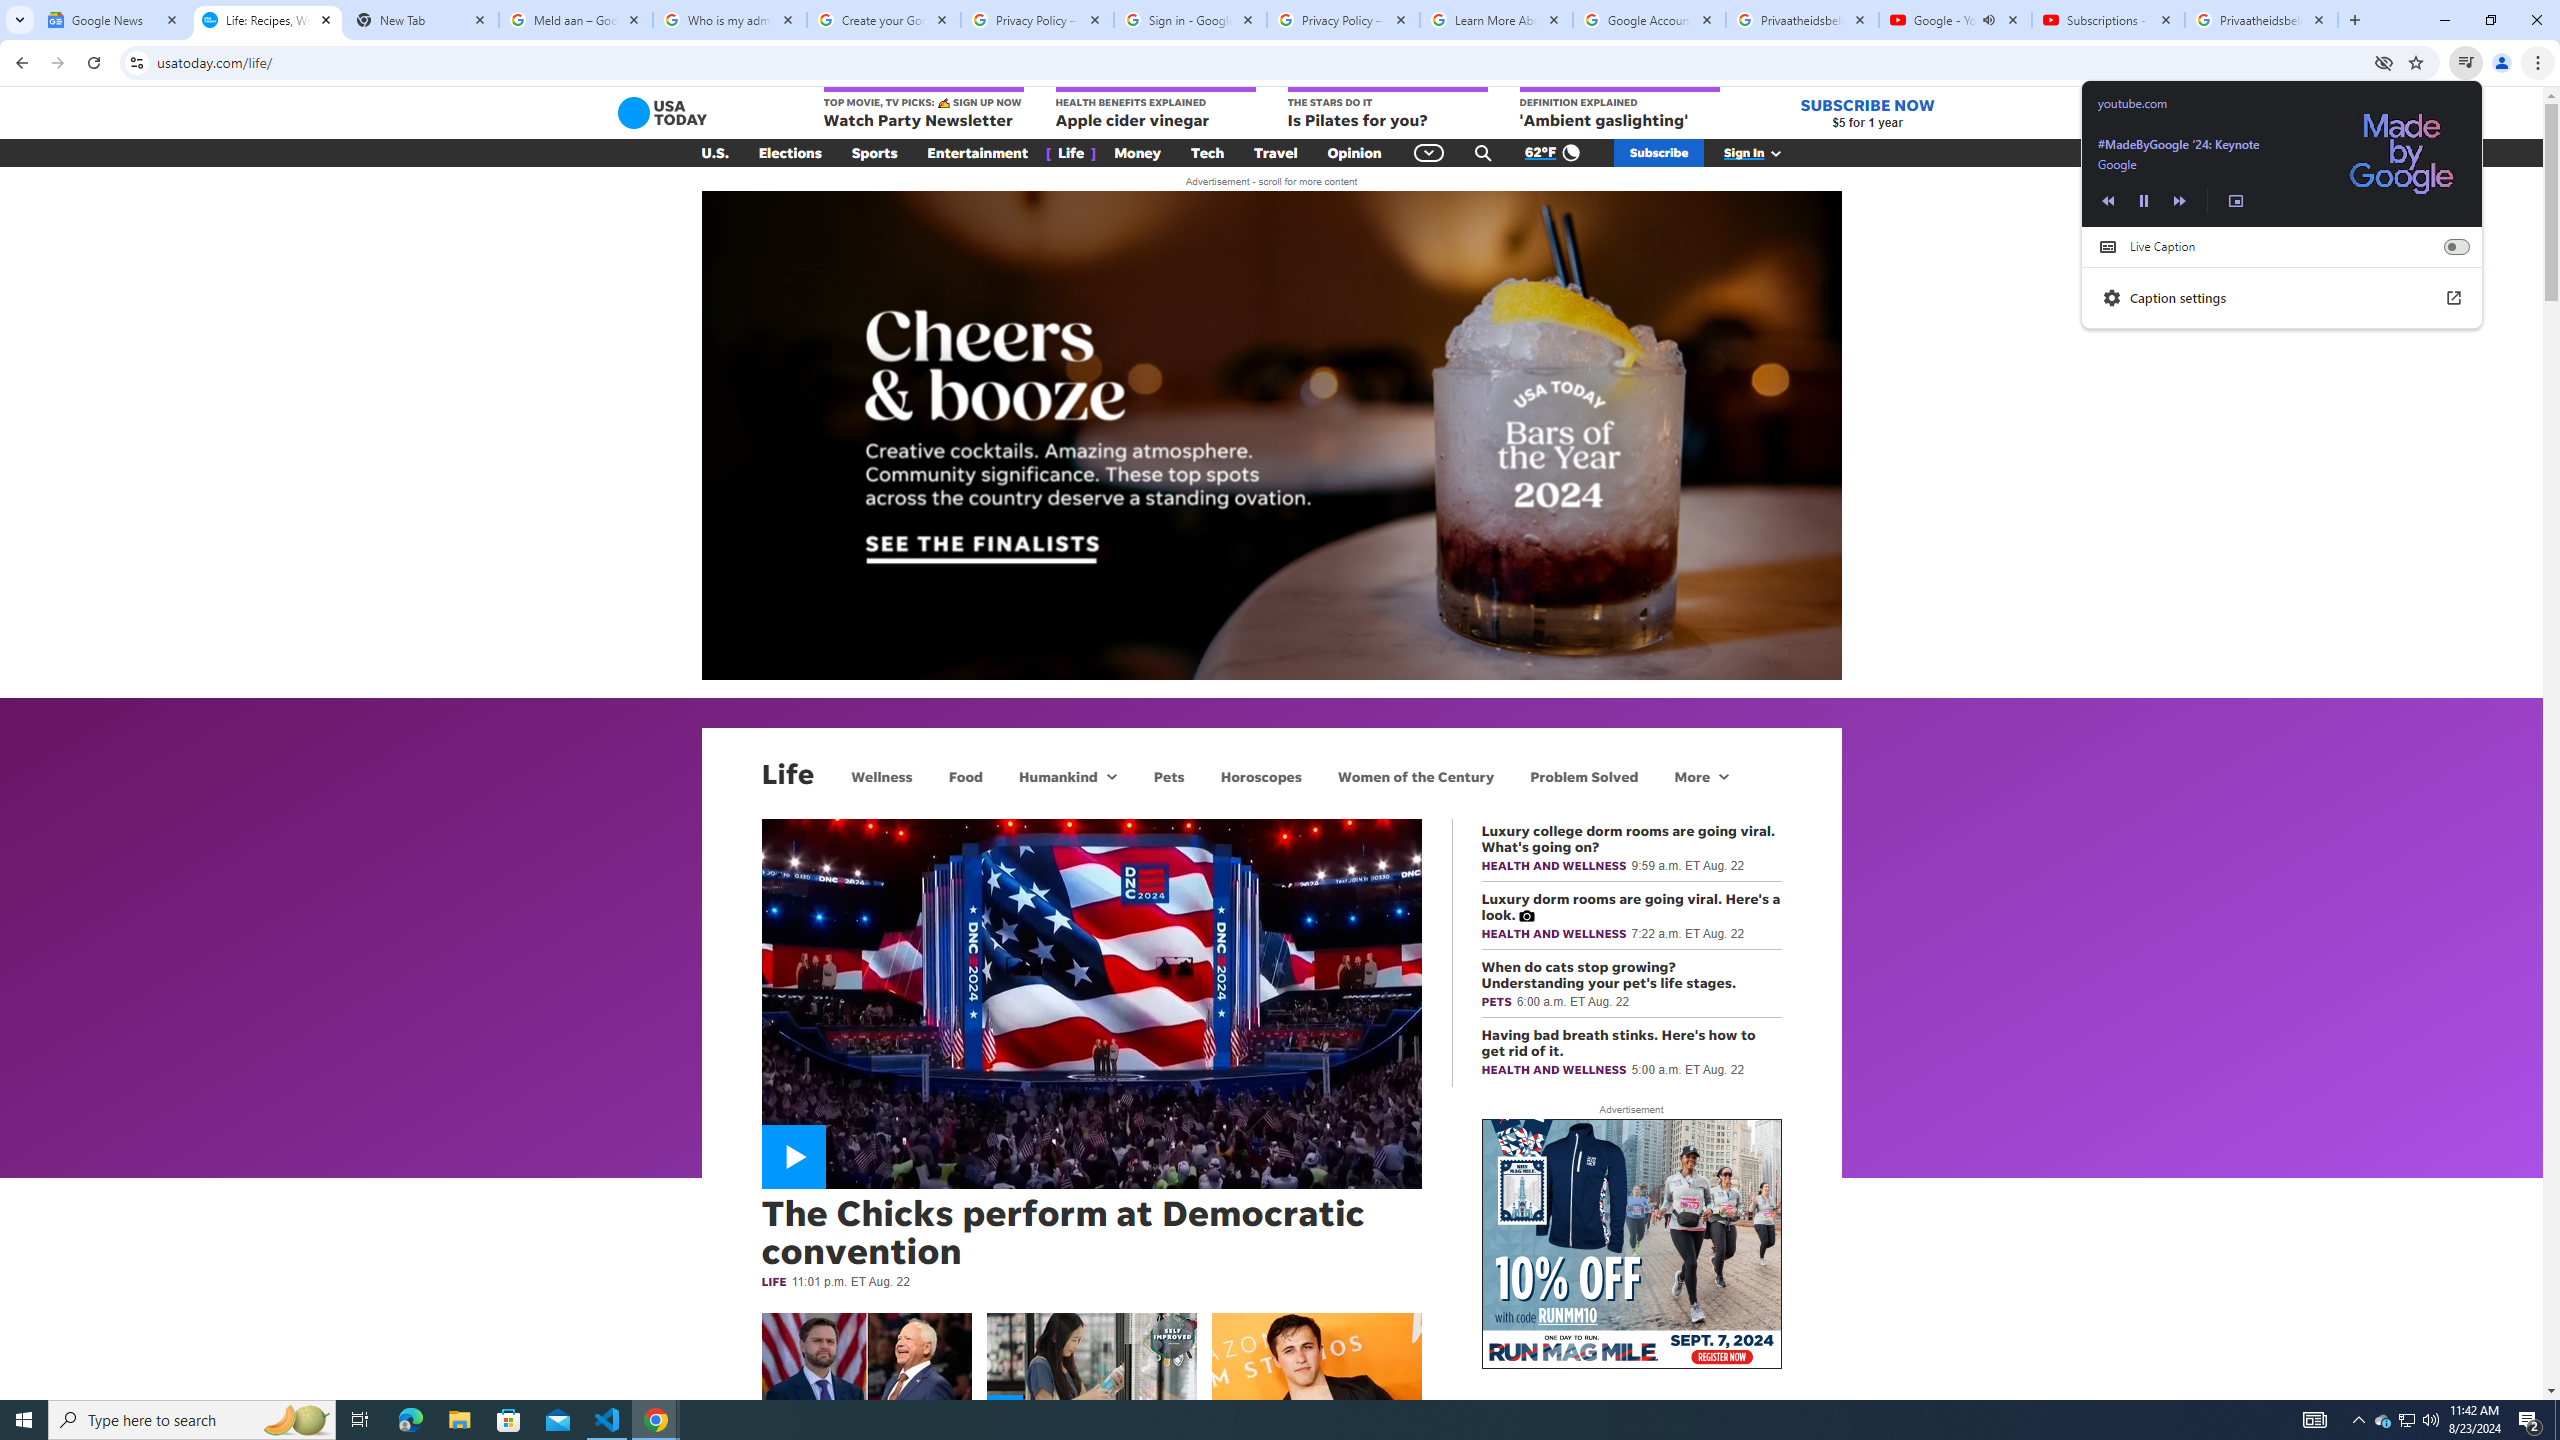 This screenshot has width=2560, height=1440. What do you see at coordinates (267, 20) in the screenshot?
I see `Life: Recipes, Wellness & Horoscopes - USA TODAY` at bounding box center [267, 20].